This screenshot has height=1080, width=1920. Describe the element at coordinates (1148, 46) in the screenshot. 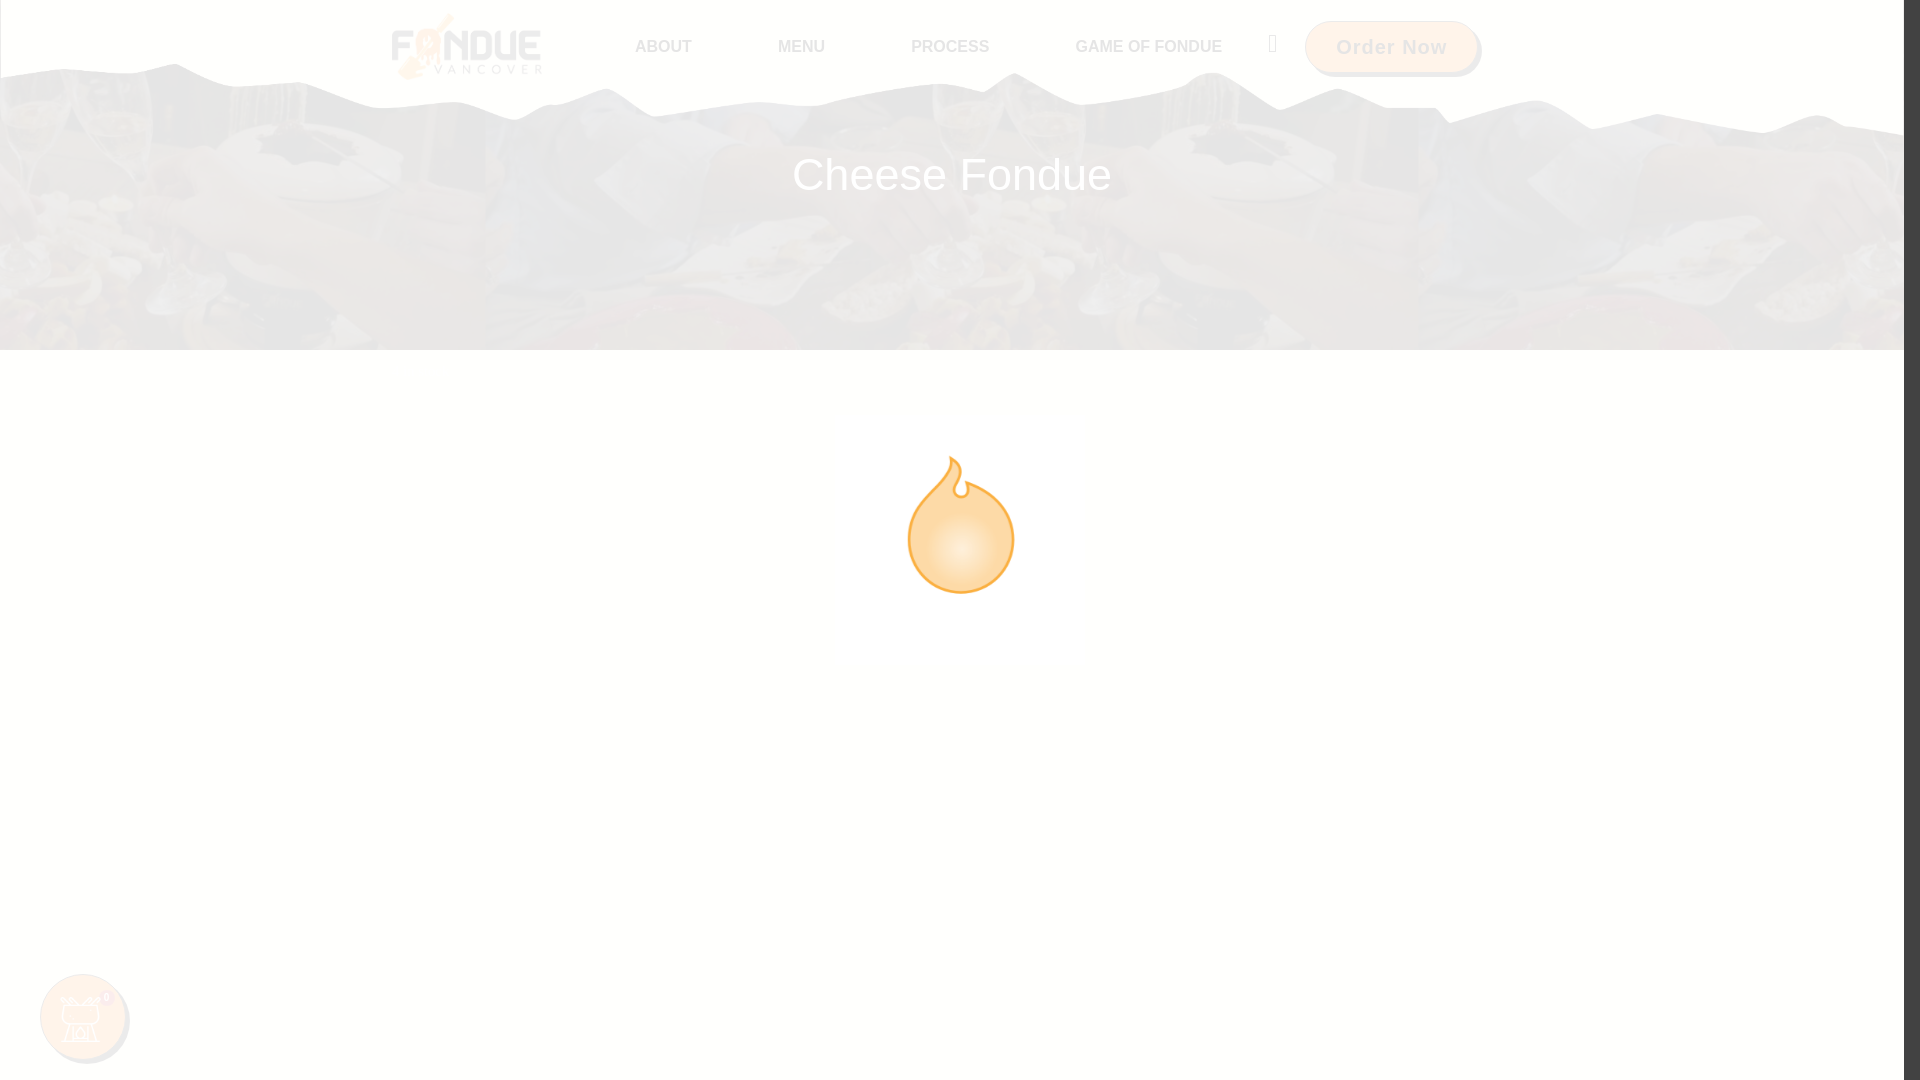

I see `GAME OF FONDUE` at that location.